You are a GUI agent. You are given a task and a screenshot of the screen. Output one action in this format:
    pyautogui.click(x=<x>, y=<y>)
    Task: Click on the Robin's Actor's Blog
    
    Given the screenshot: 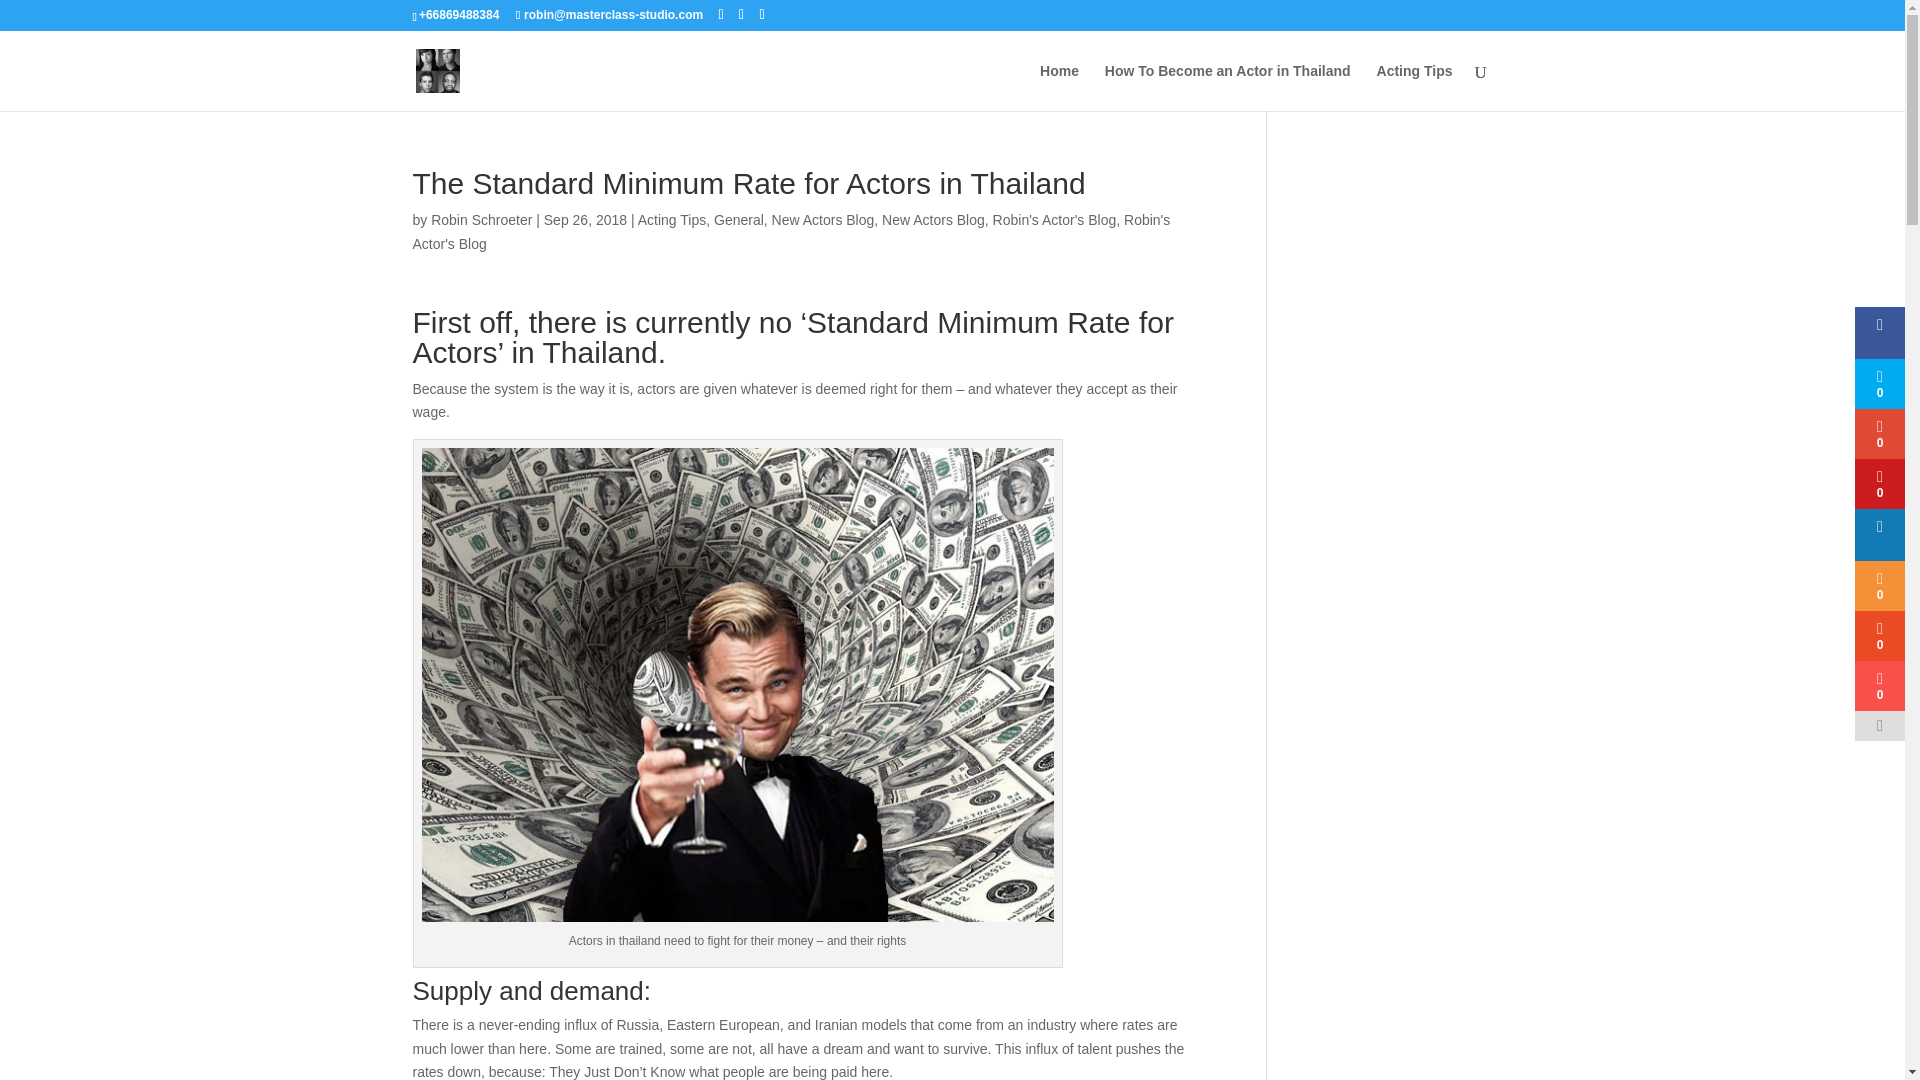 What is the action you would take?
    pyautogui.click(x=790, y=231)
    